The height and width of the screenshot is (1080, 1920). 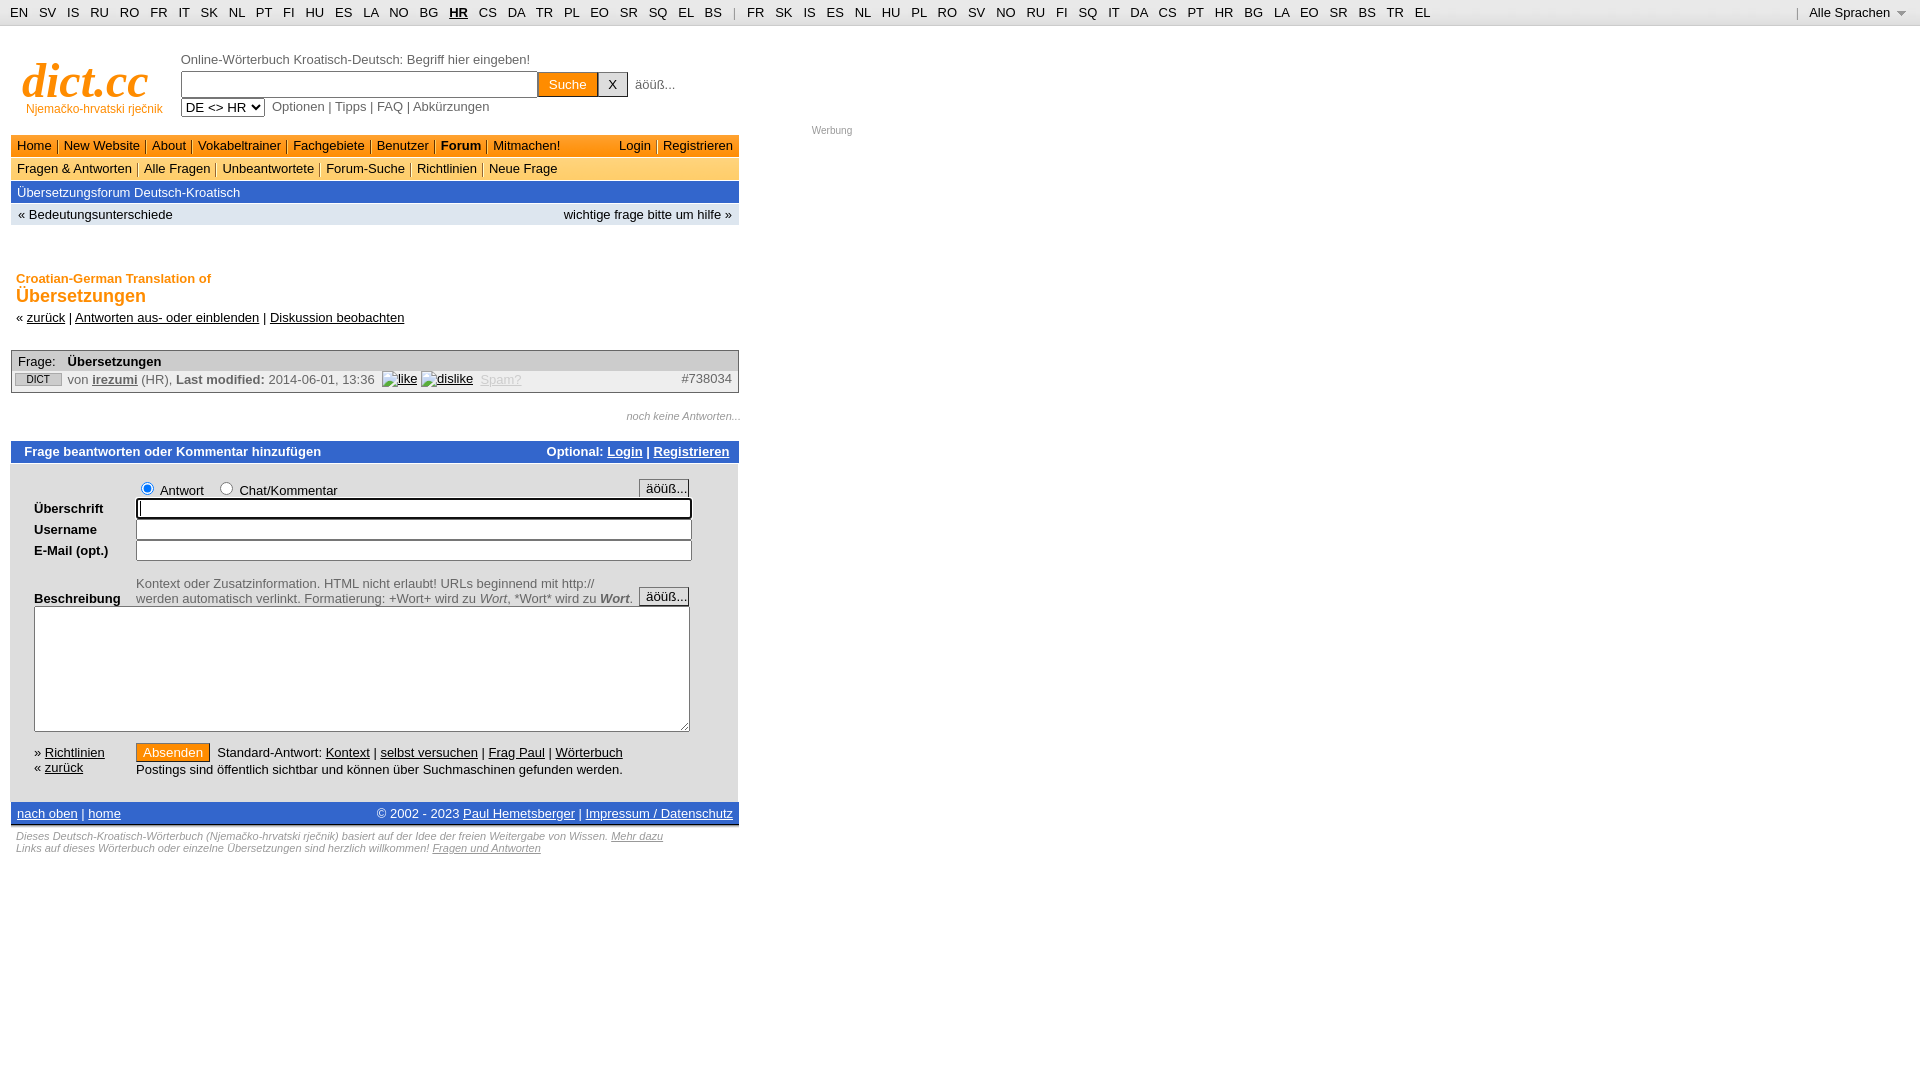 I want to click on CS, so click(x=1167, y=12).